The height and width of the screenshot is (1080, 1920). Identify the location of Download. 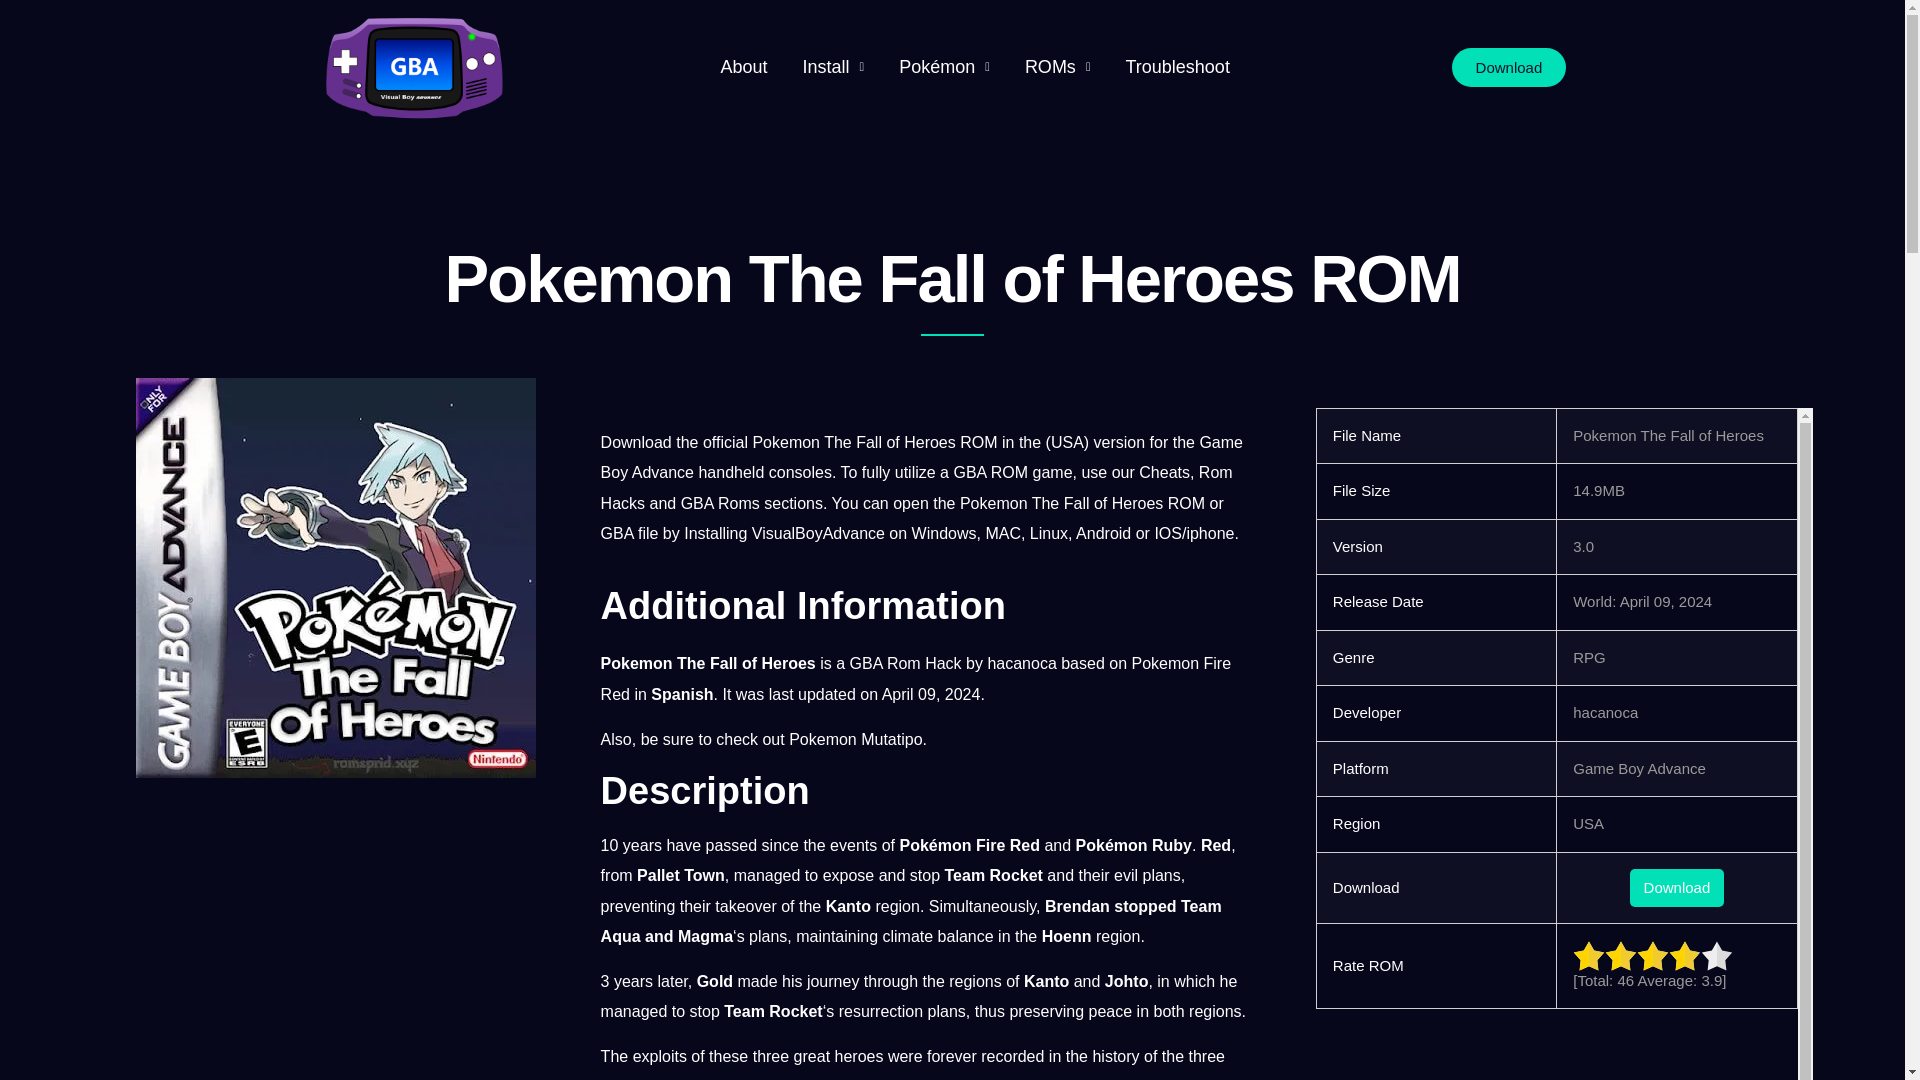
(1508, 67).